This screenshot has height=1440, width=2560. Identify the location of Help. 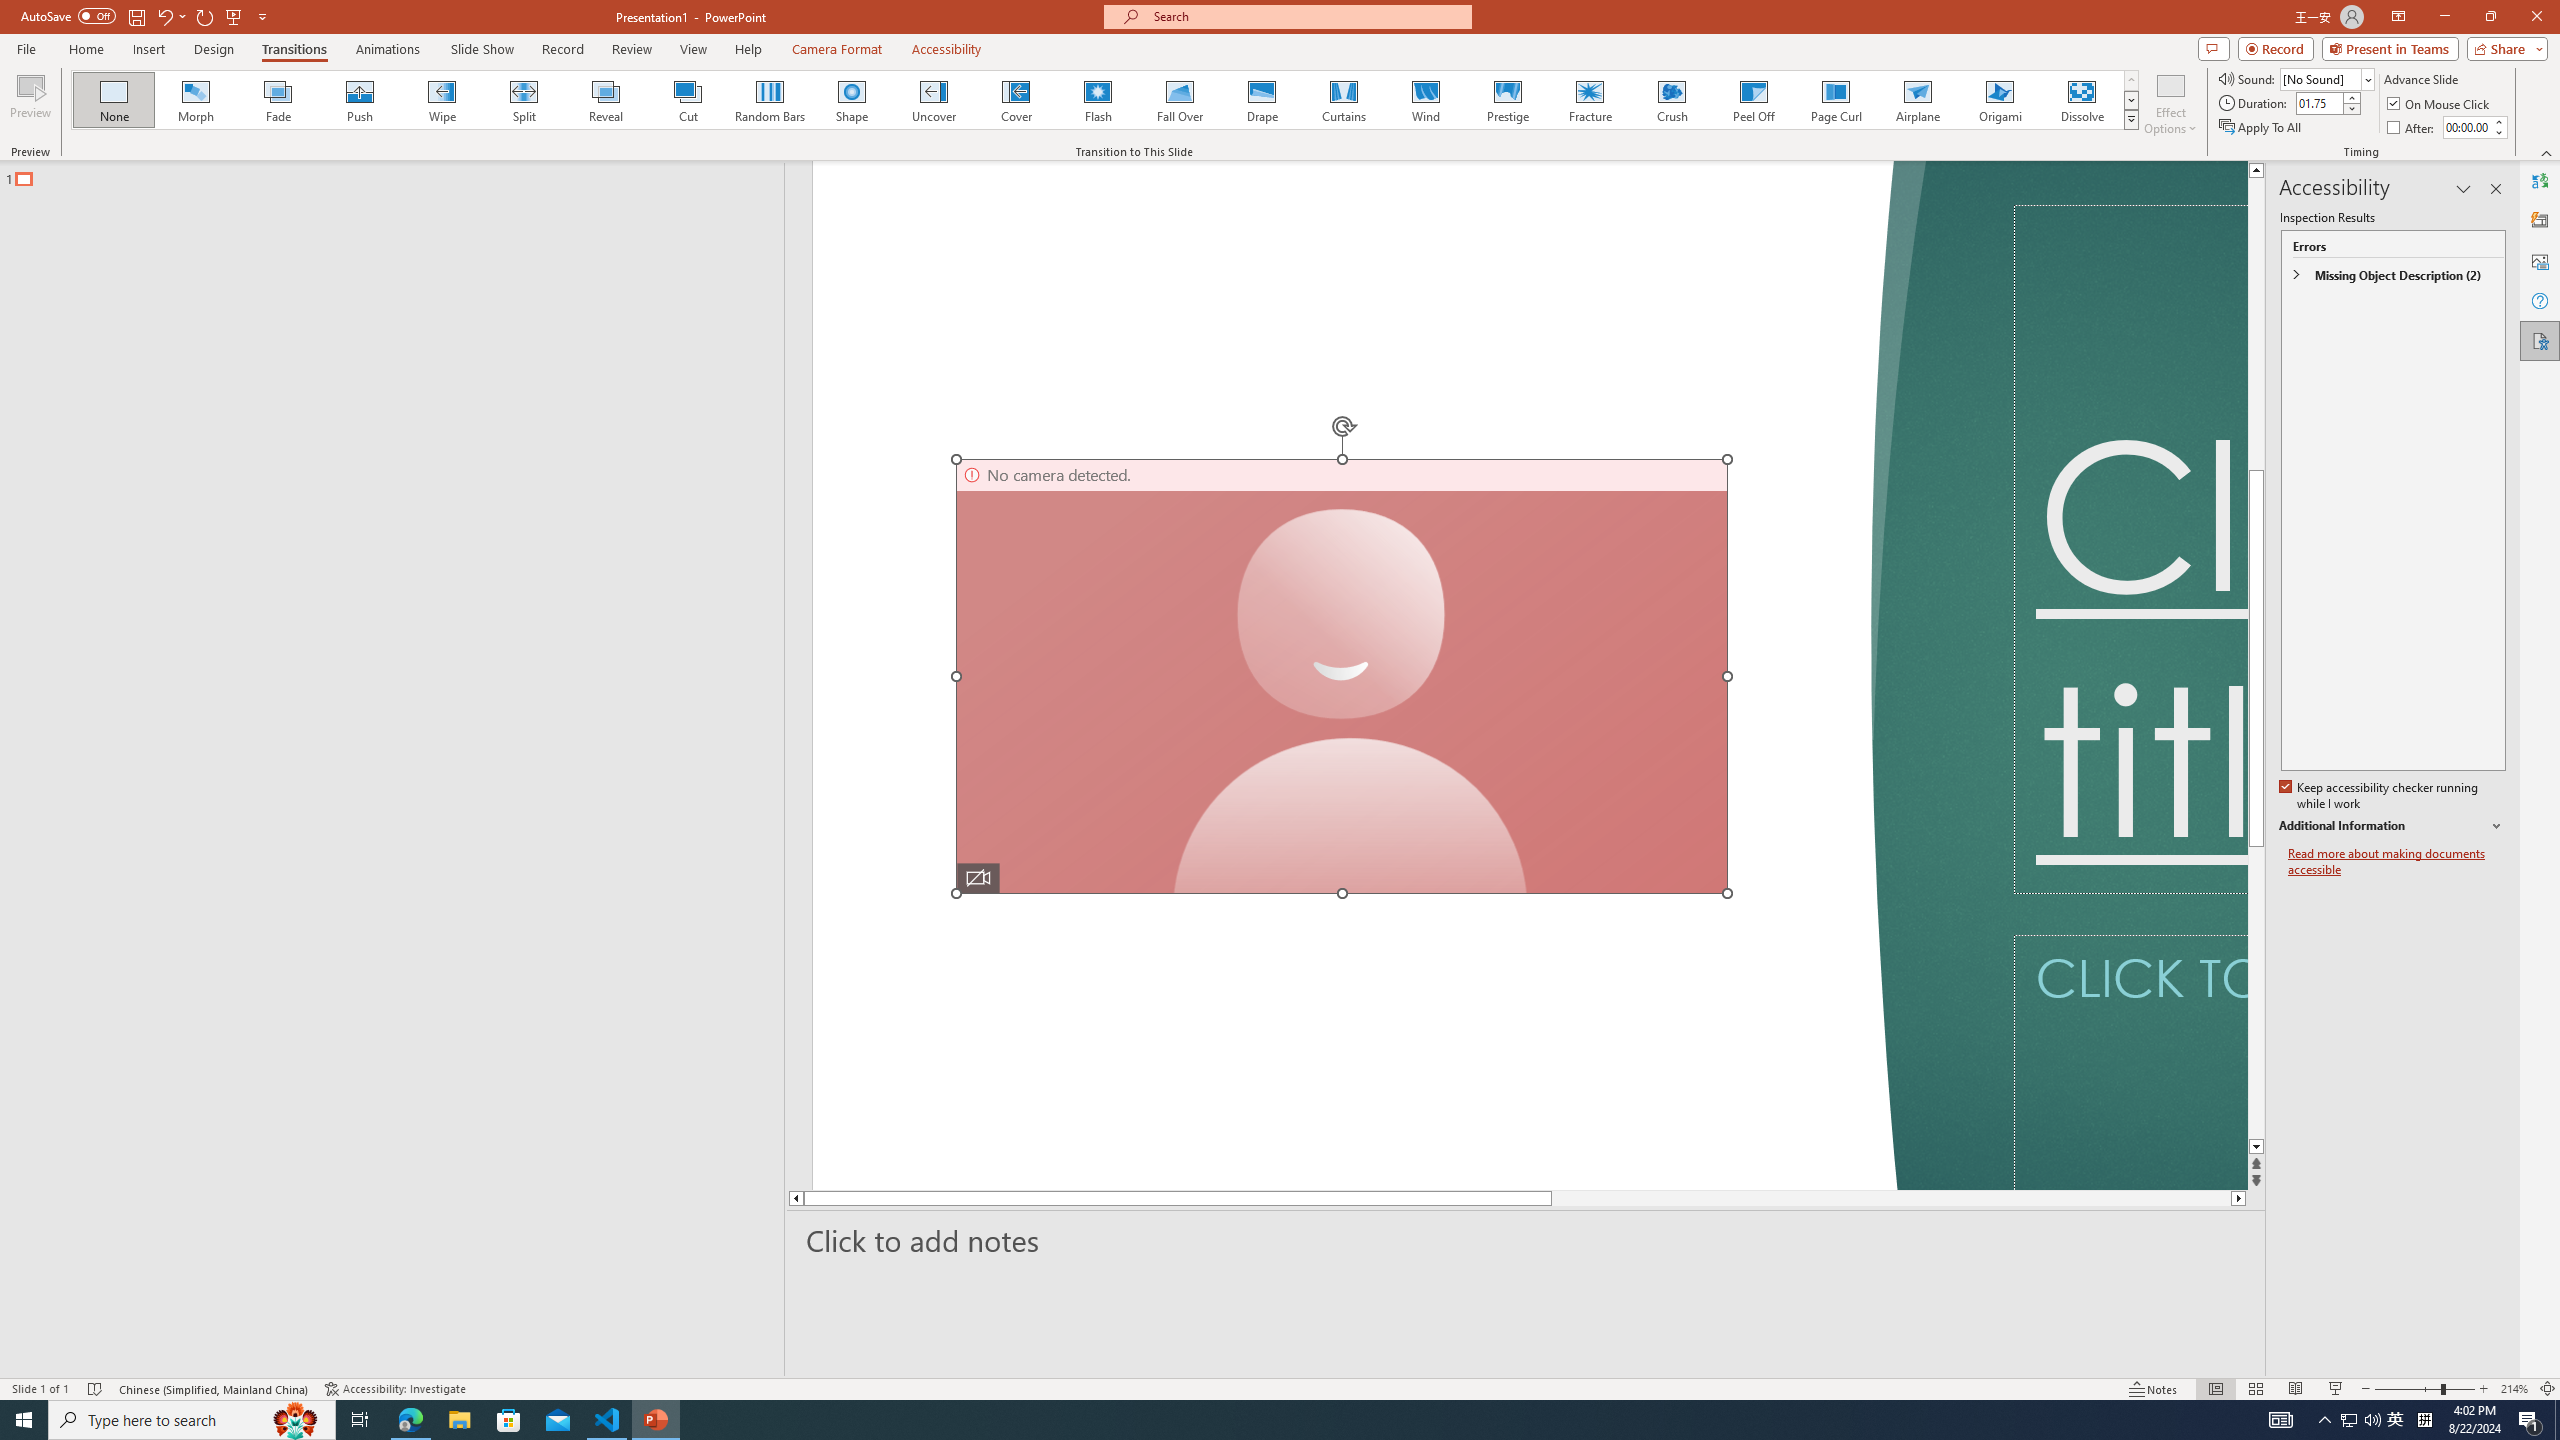
(2540, 300).